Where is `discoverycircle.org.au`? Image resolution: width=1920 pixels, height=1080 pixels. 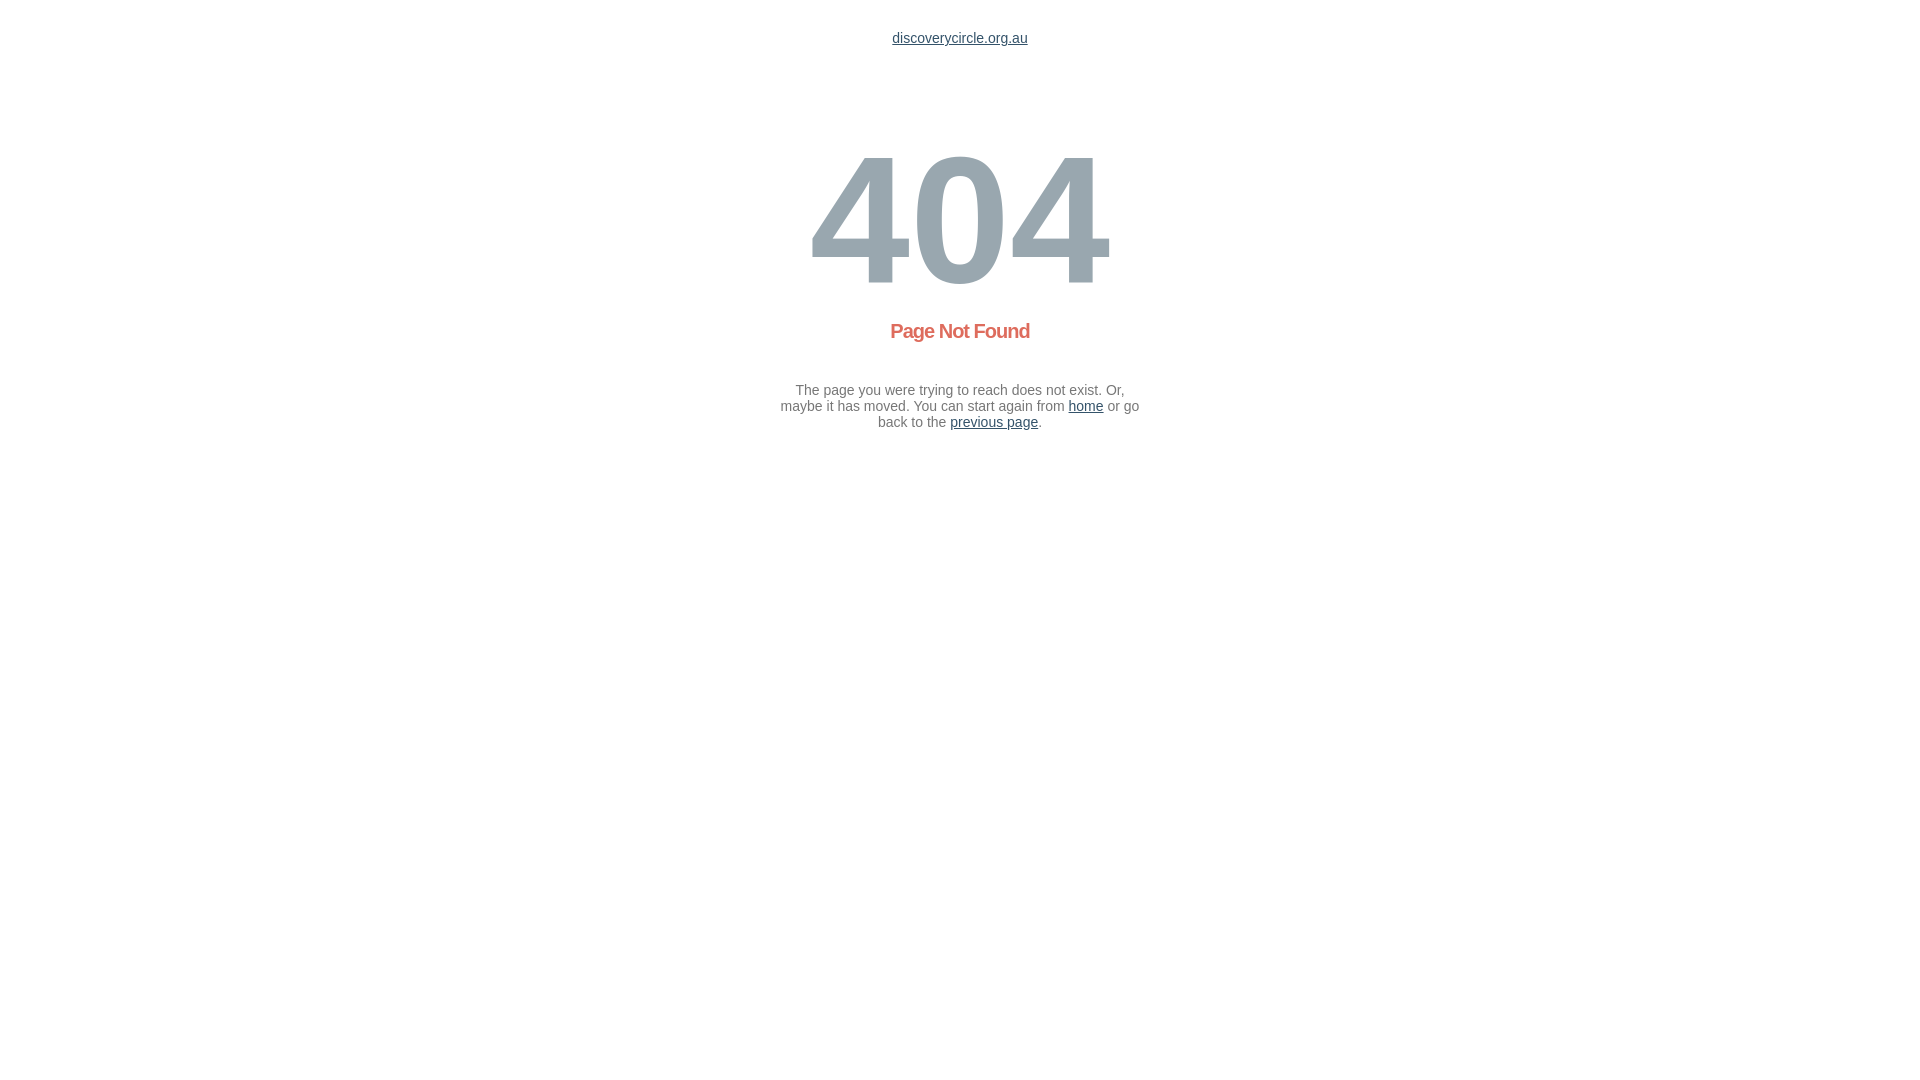 discoverycircle.org.au is located at coordinates (960, 38).